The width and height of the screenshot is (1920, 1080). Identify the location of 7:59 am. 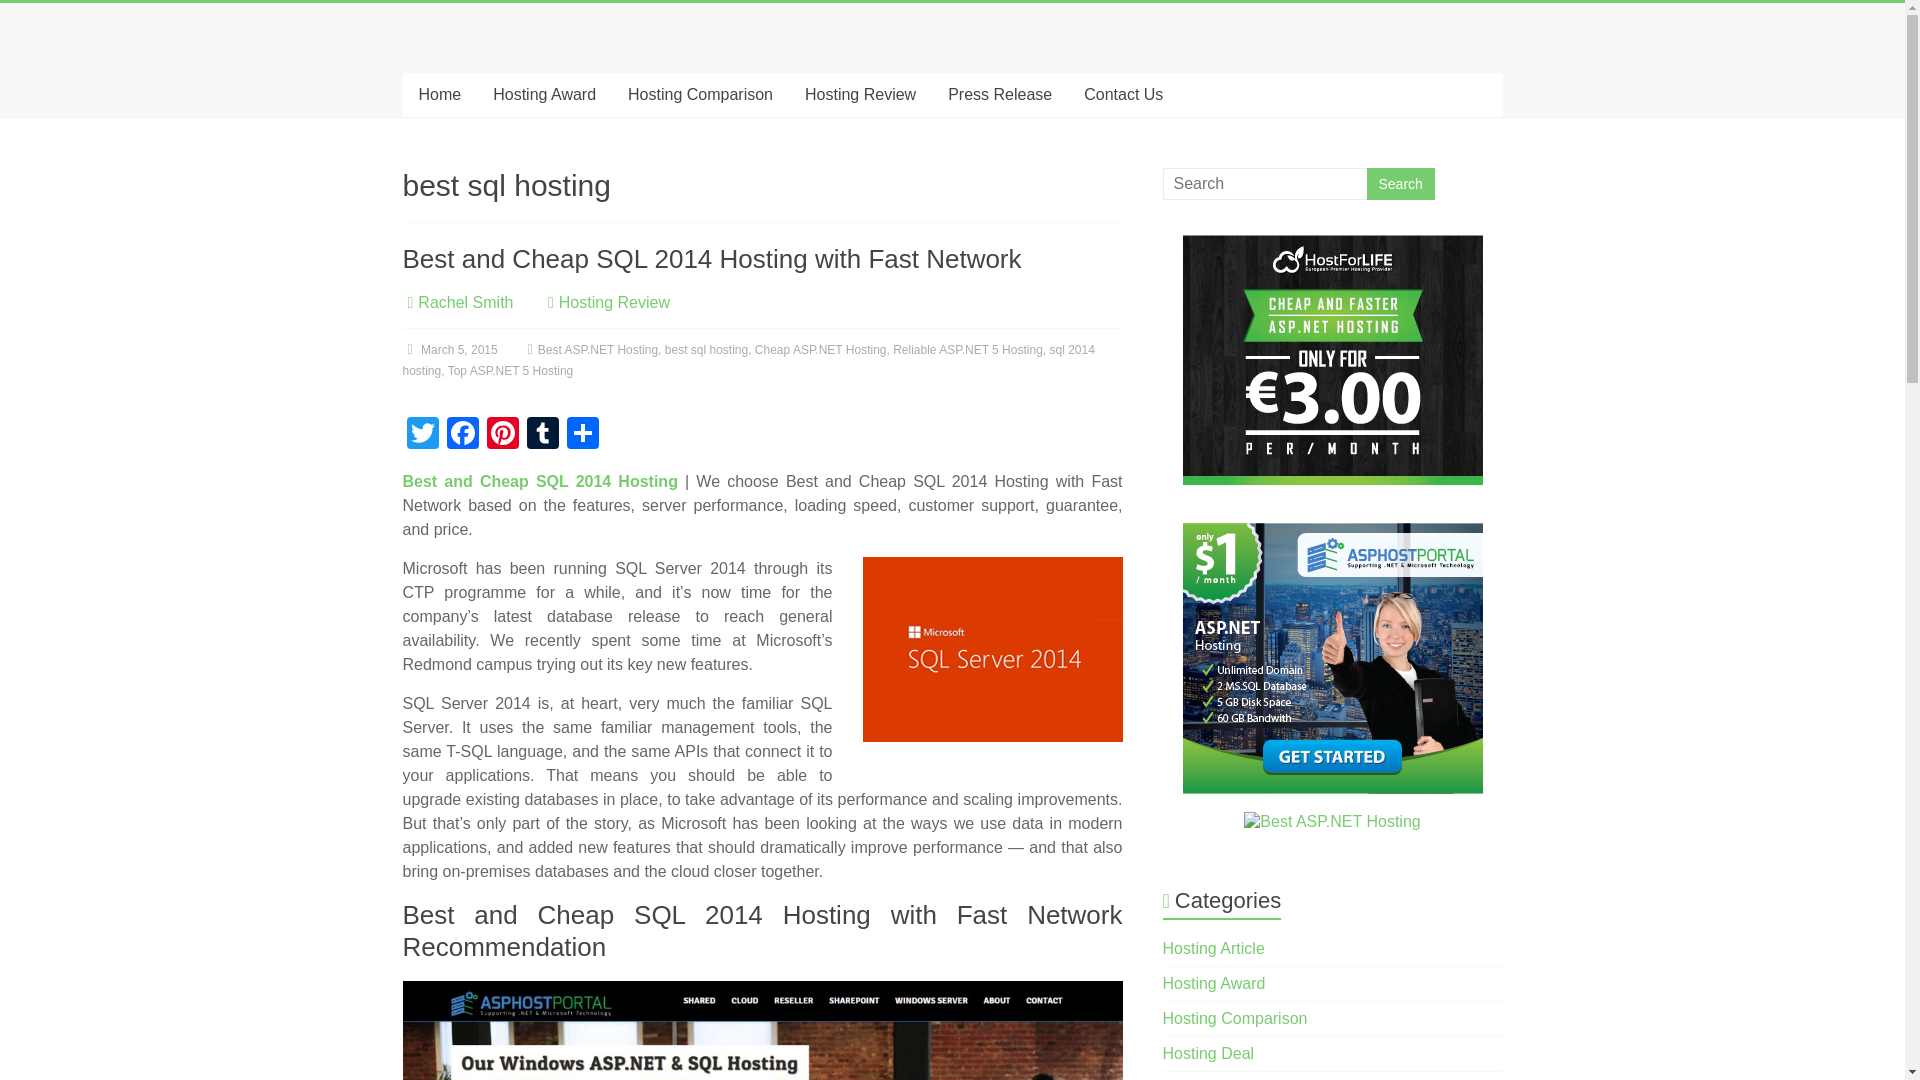
(449, 350).